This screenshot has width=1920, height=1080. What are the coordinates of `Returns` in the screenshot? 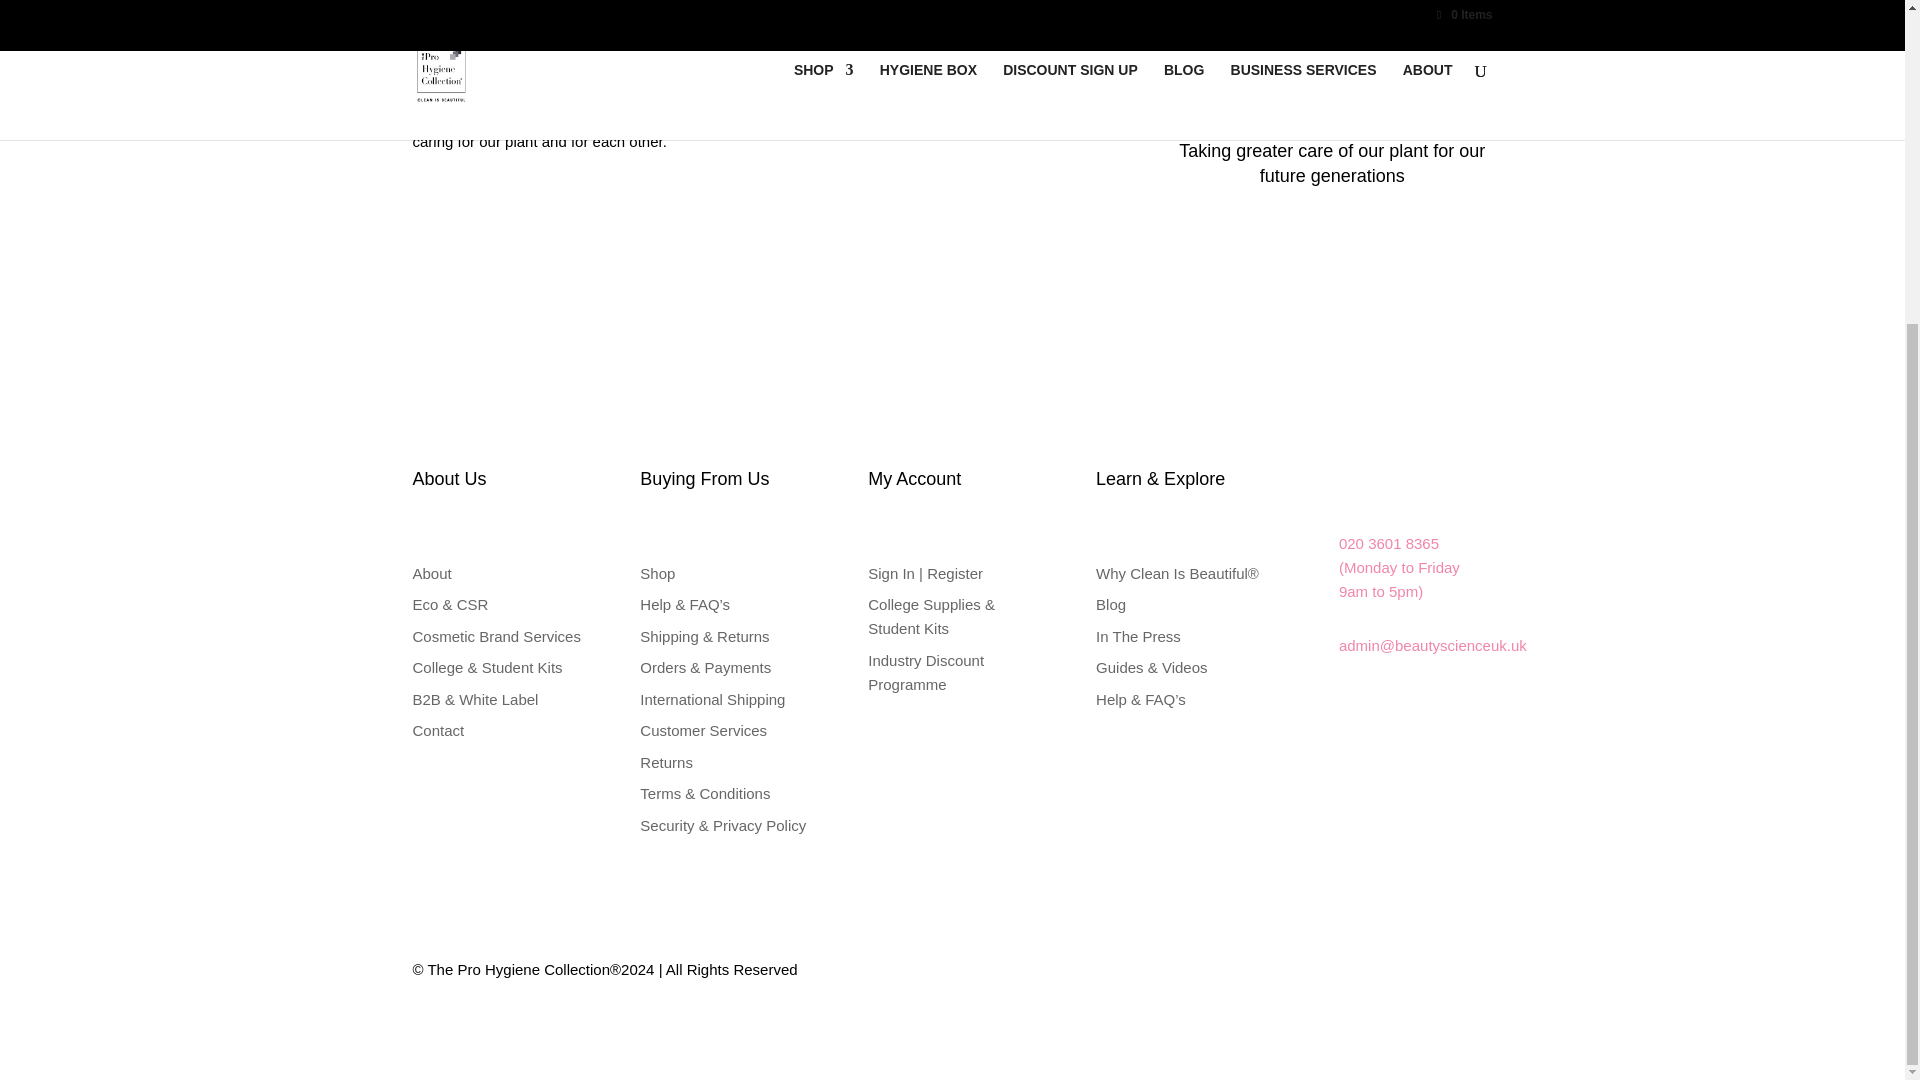 It's located at (666, 762).